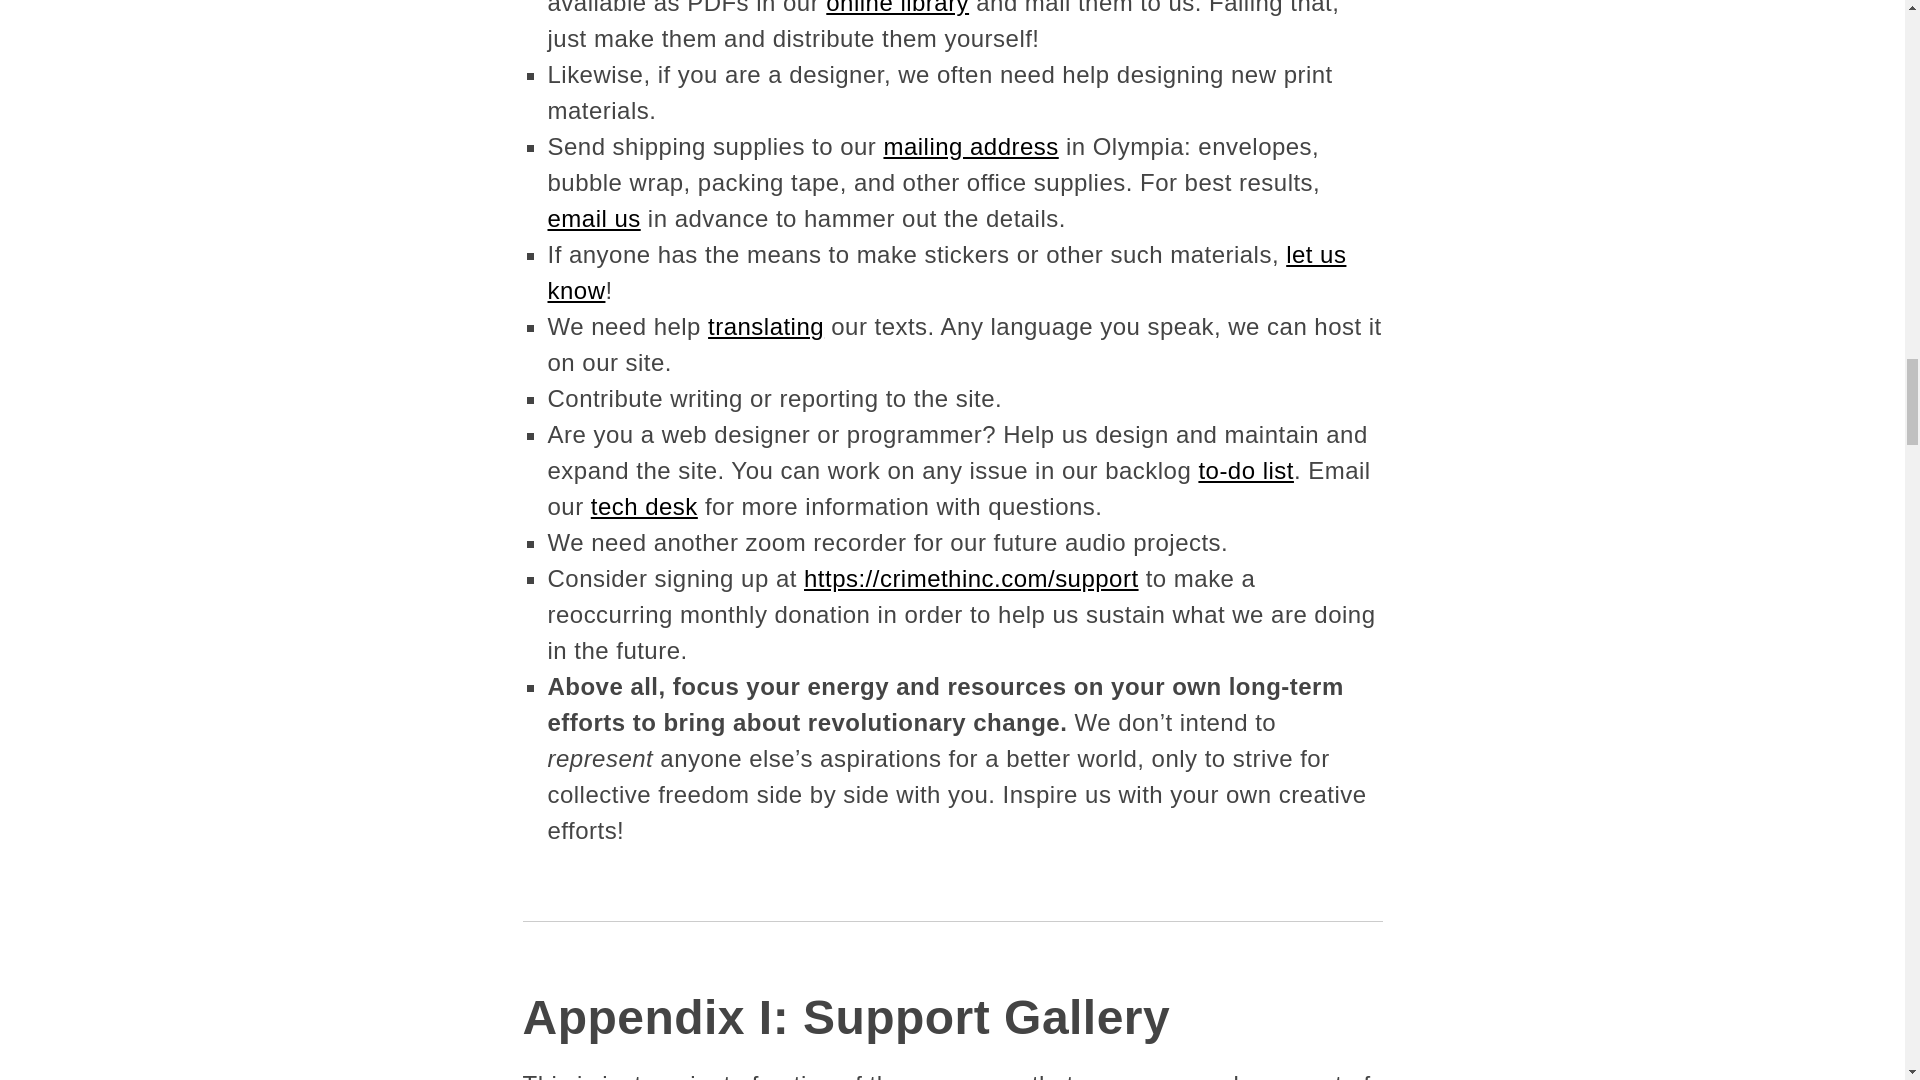 The height and width of the screenshot is (1080, 1920). Describe the element at coordinates (897, 8) in the screenshot. I see `online library` at that location.